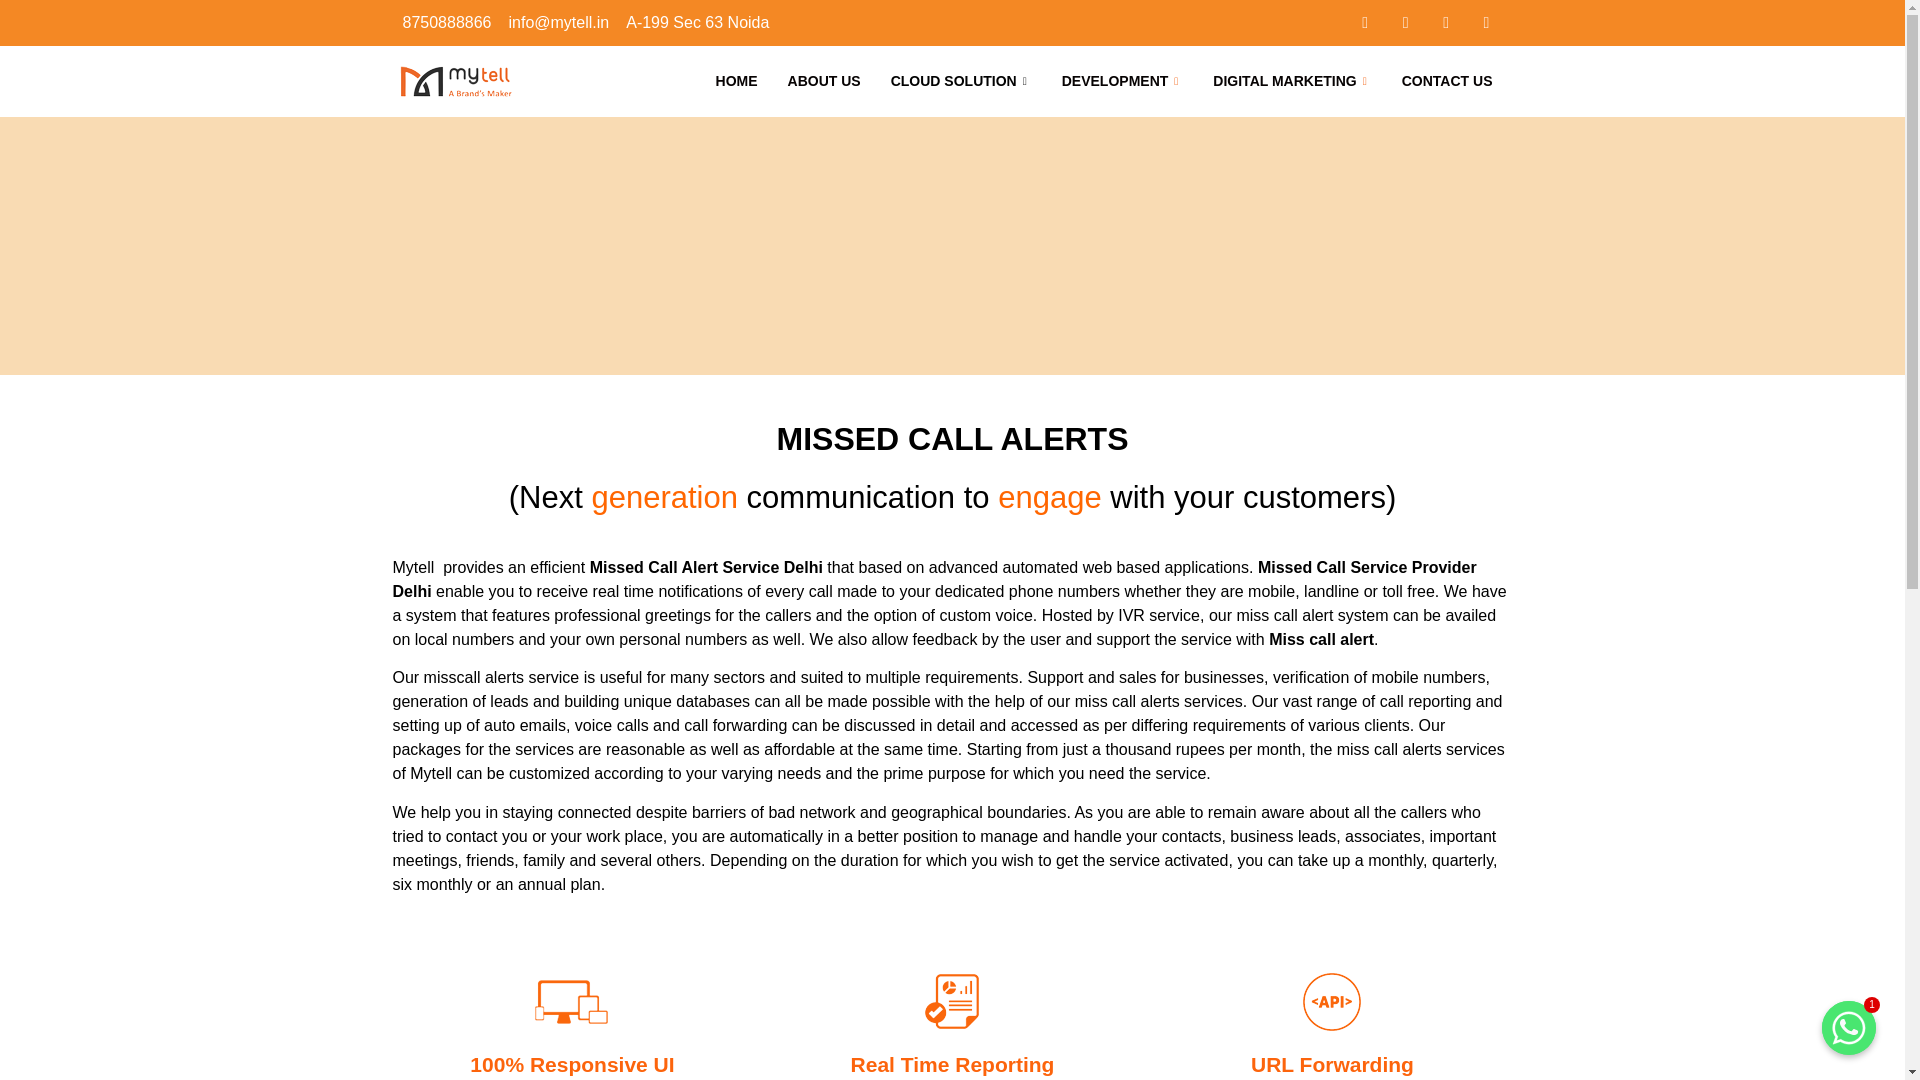 This screenshot has height=1080, width=1920. Describe the element at coordinates (824, 80) in the screenshot. I see `ABOUT US` at that location.